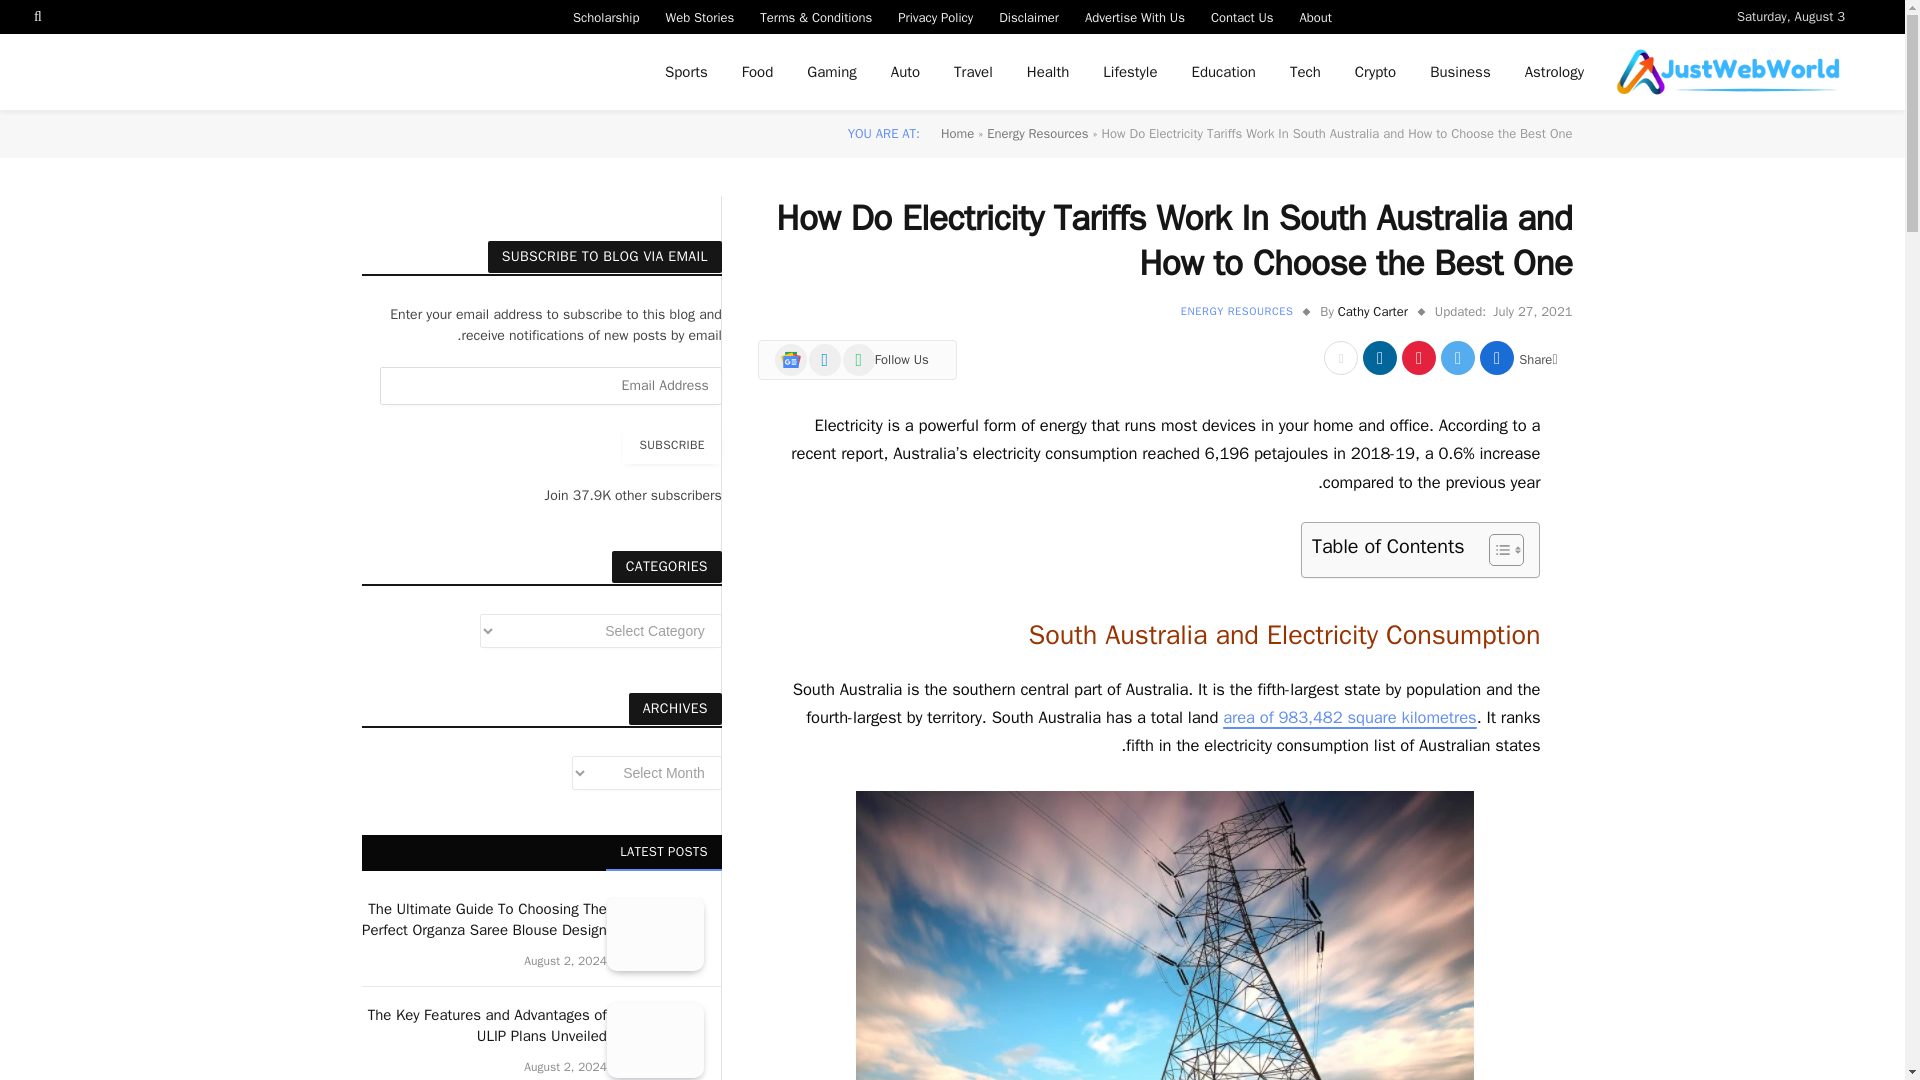  I want to click on Lifestyle, so click(1130, 72).